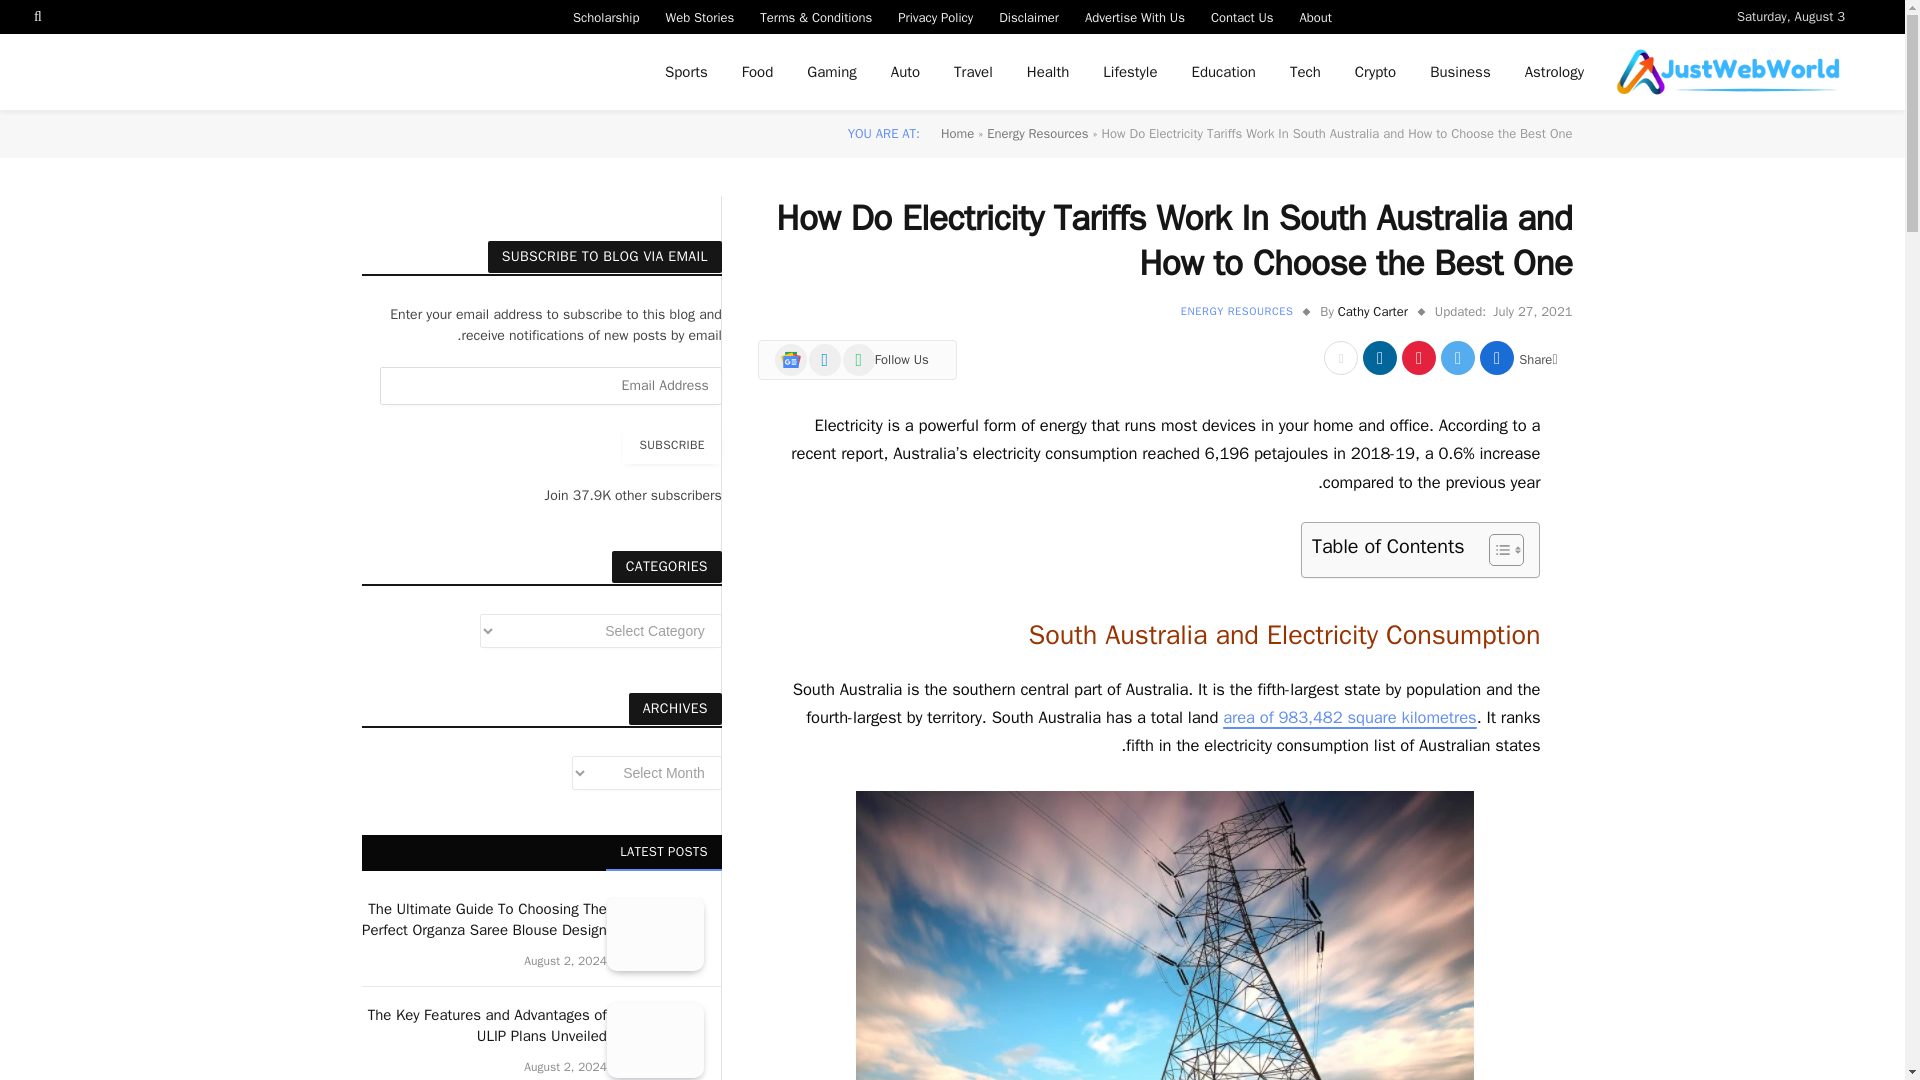  I want to click on Lifestyle, so click(1130, 72).